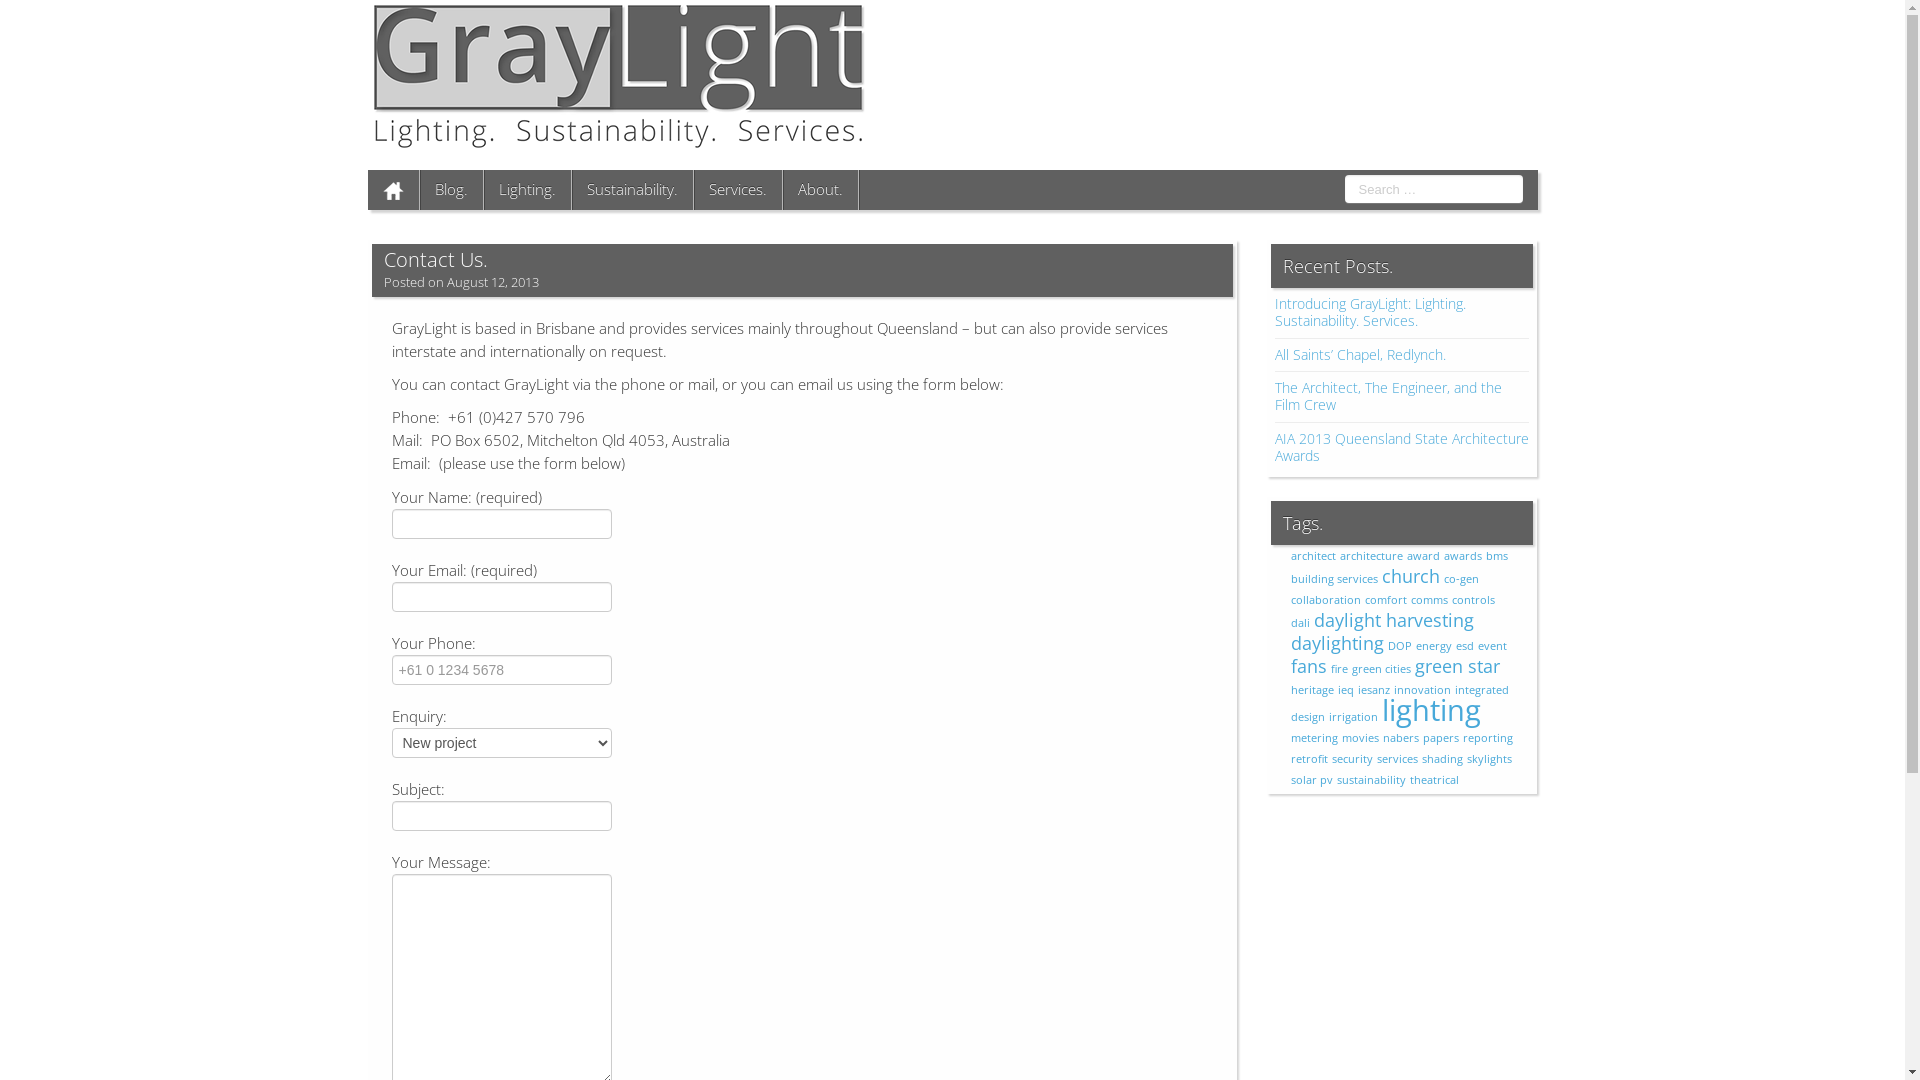 The height and width of the screenshot is (1080, 1920). I want to click on Services., so click(738, 190).